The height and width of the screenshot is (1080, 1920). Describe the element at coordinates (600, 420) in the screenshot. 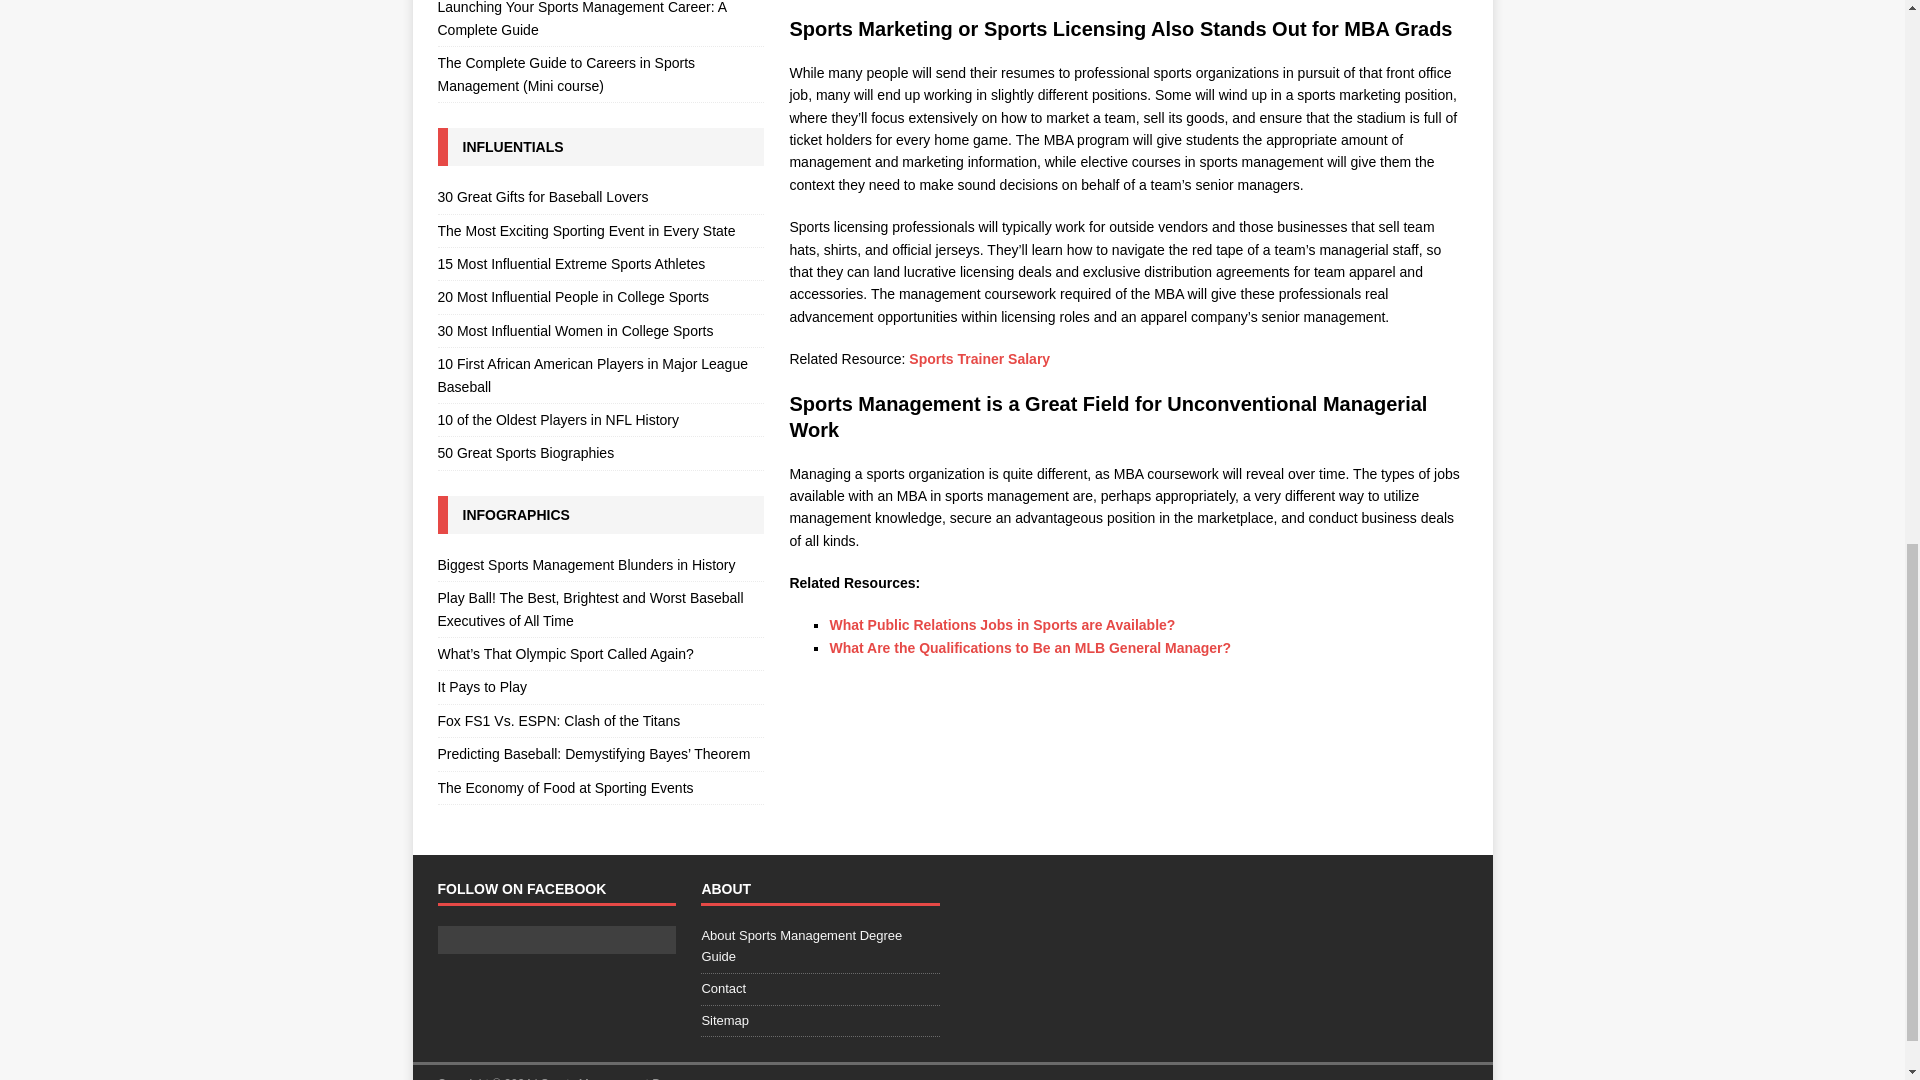

I see `10 of the Oldest Players in NFL History` at that location.